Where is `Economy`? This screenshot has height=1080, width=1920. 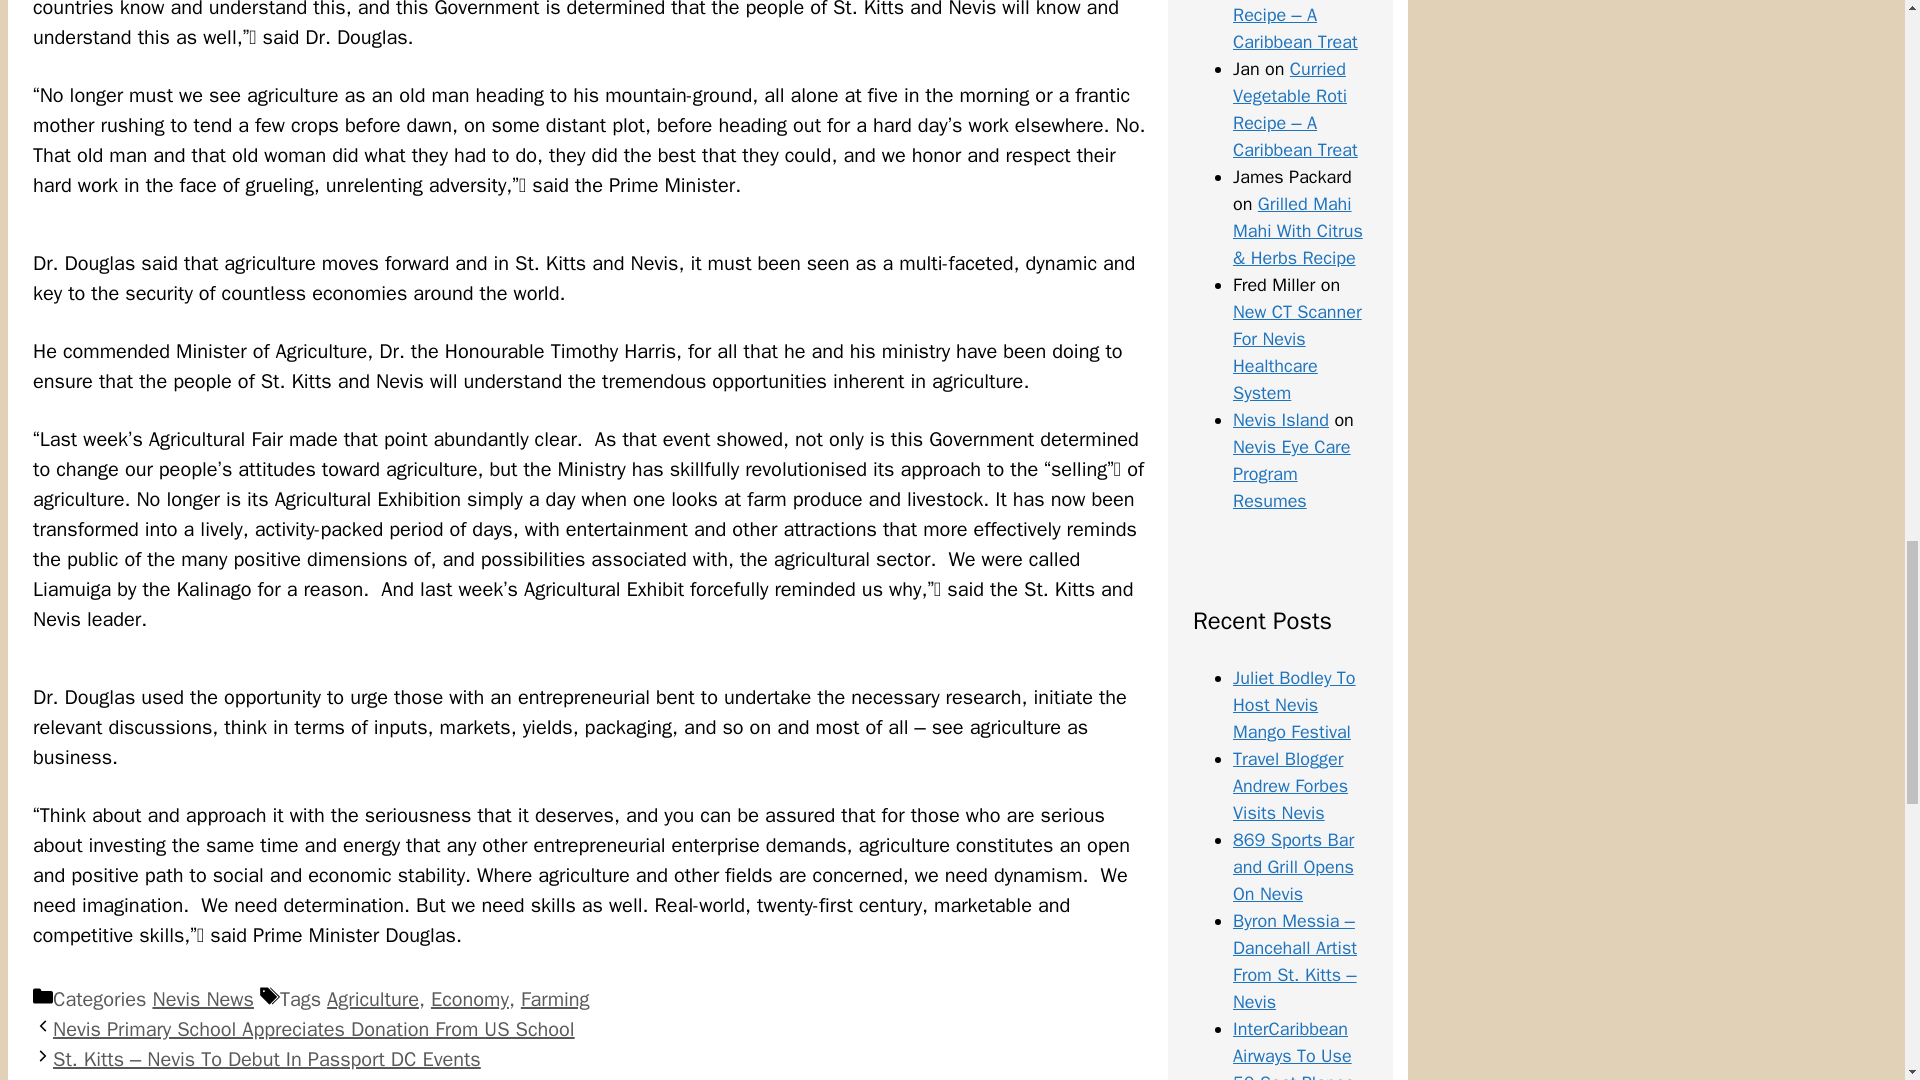 Economy is located at coordinates (469, 999).